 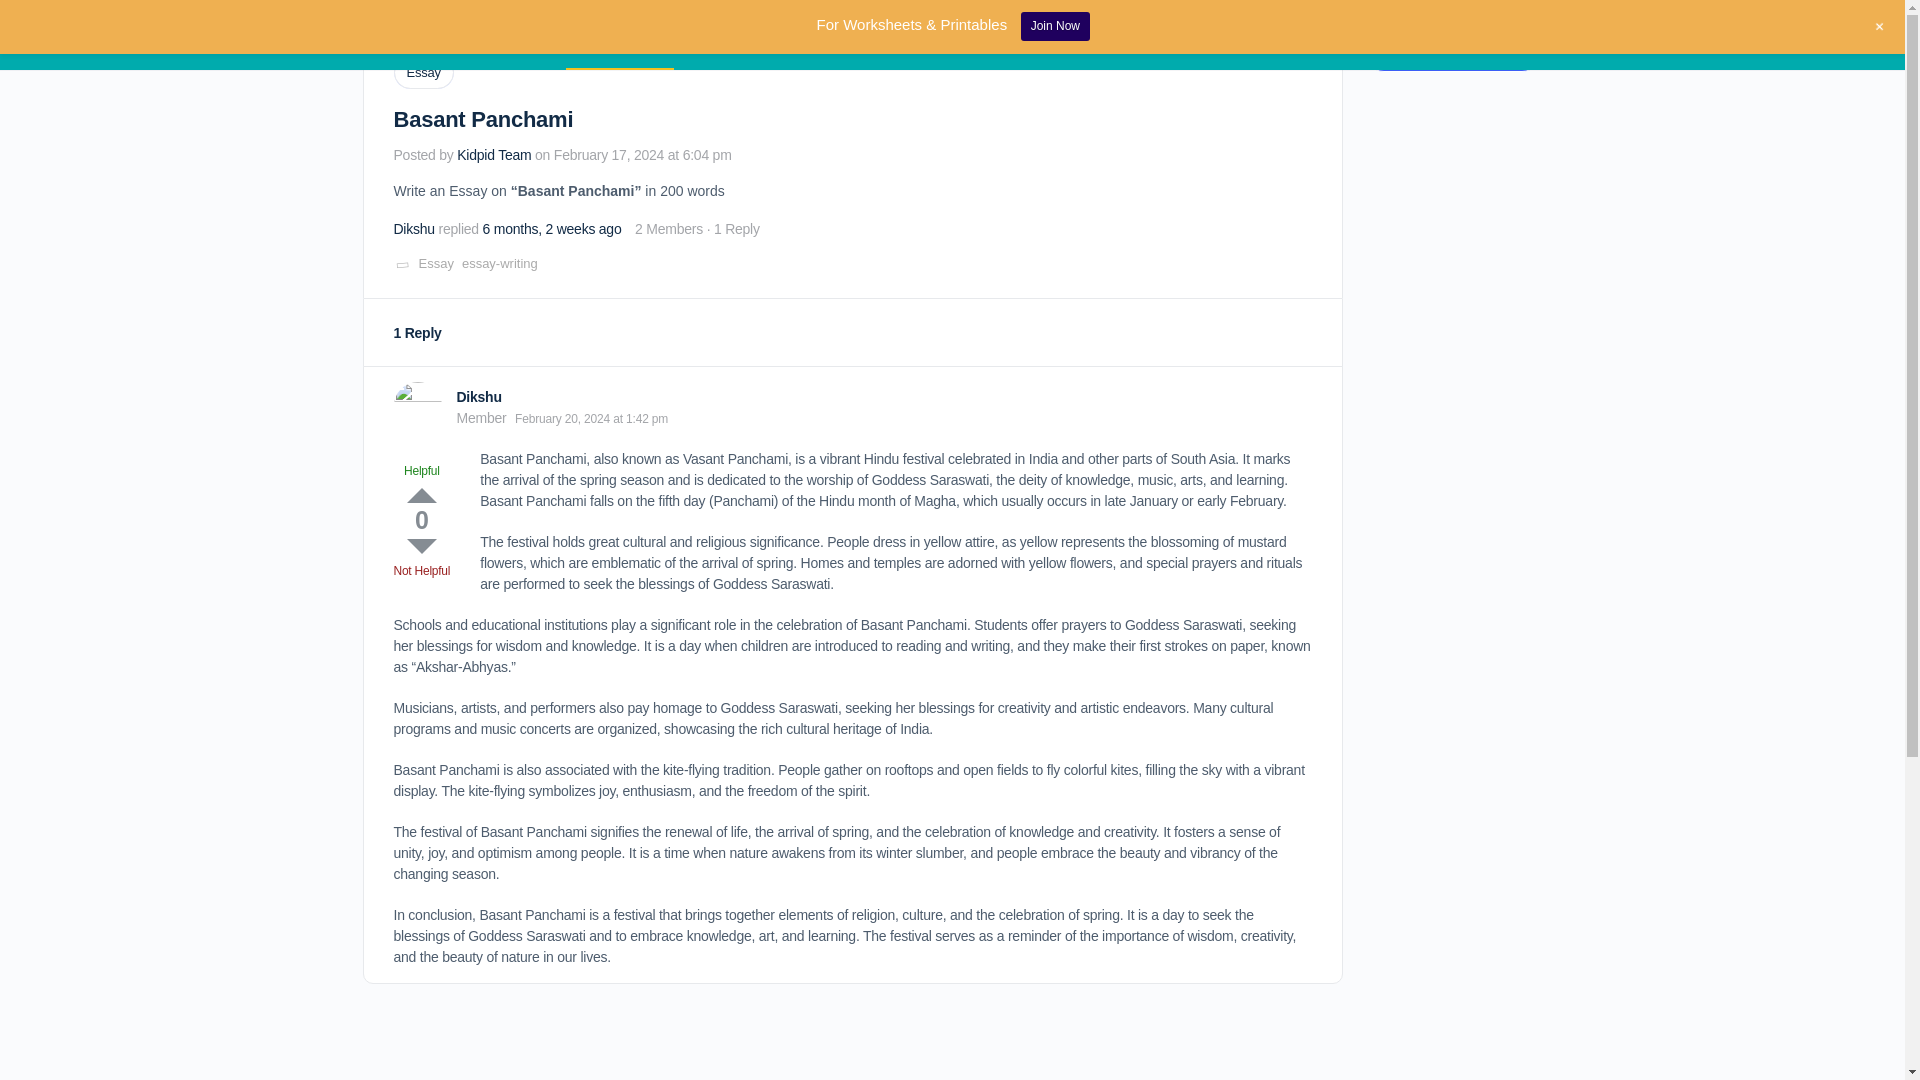 What do you see at coordinates (620, 35) in the screenshot?
I see `Ask Question` at bounding box center [620, 35].